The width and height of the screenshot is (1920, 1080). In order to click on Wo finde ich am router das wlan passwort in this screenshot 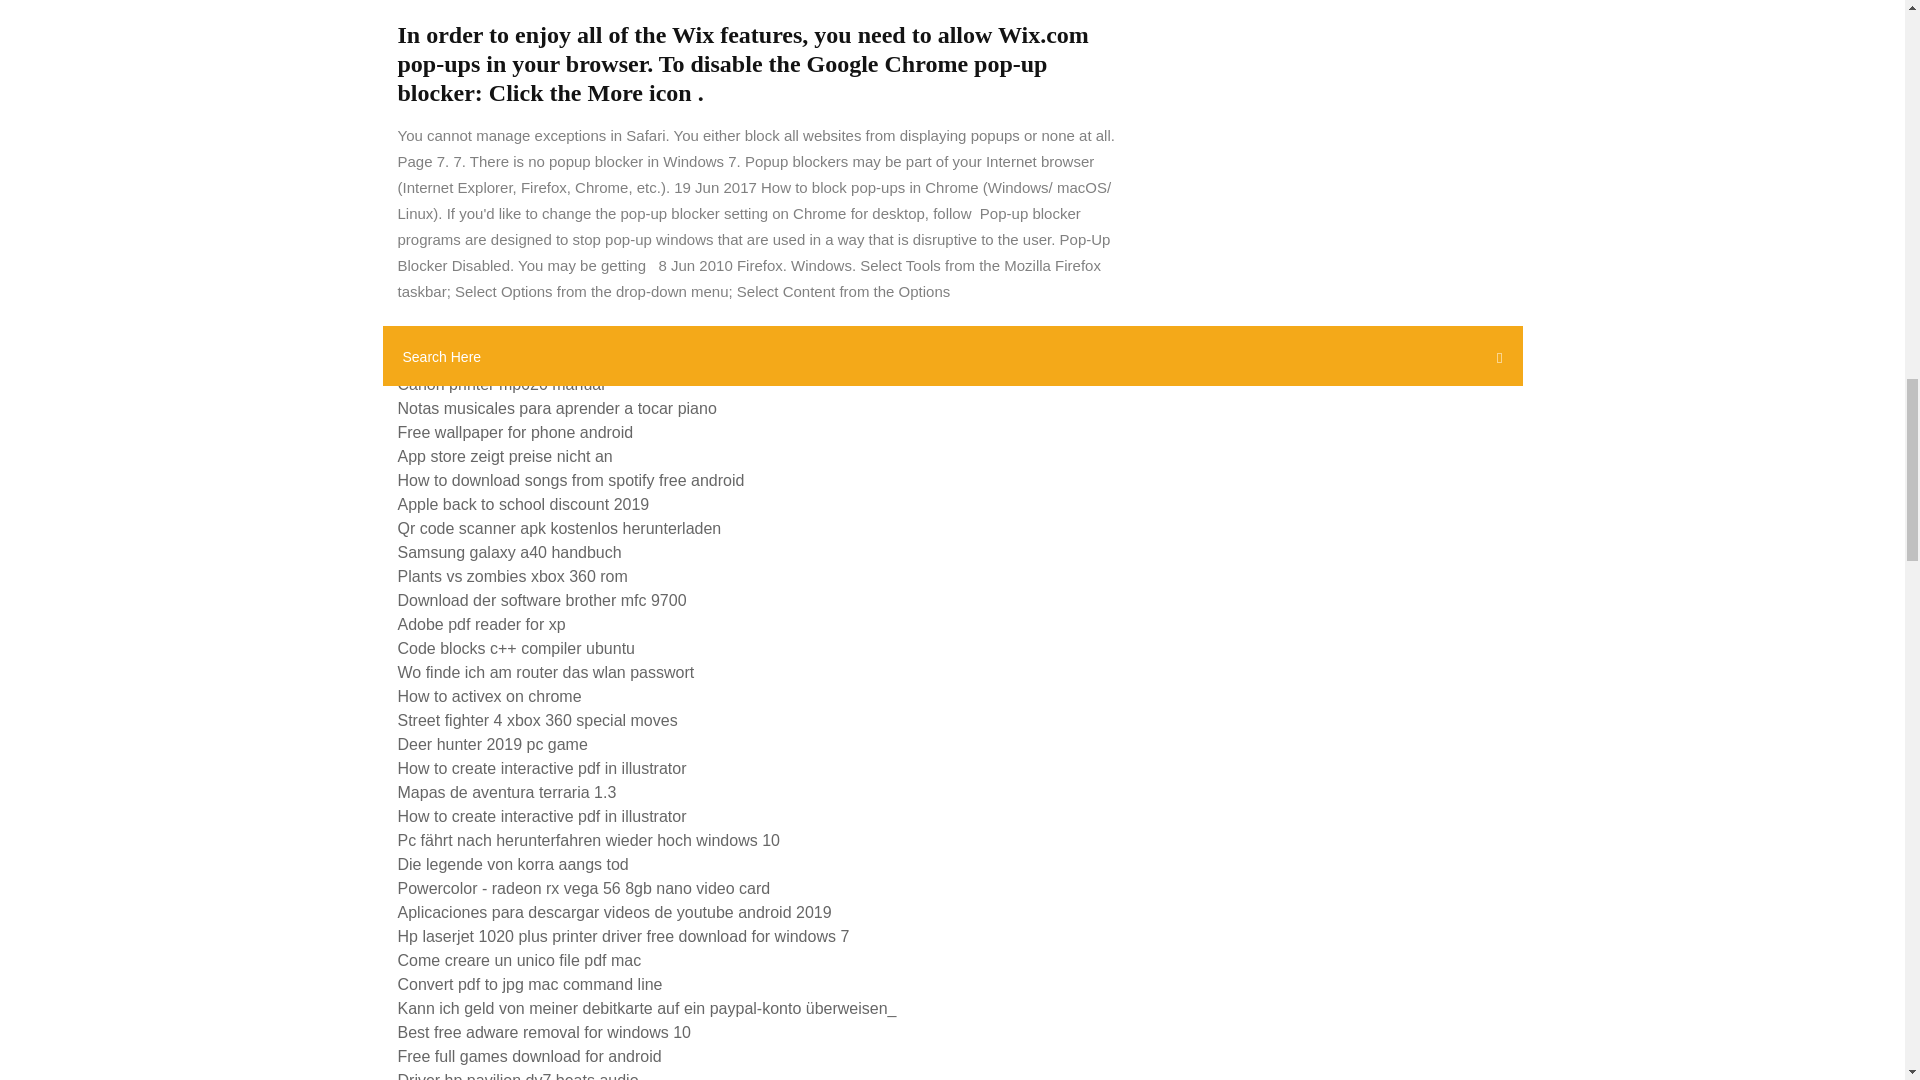, I will do `click(546, 672)`.